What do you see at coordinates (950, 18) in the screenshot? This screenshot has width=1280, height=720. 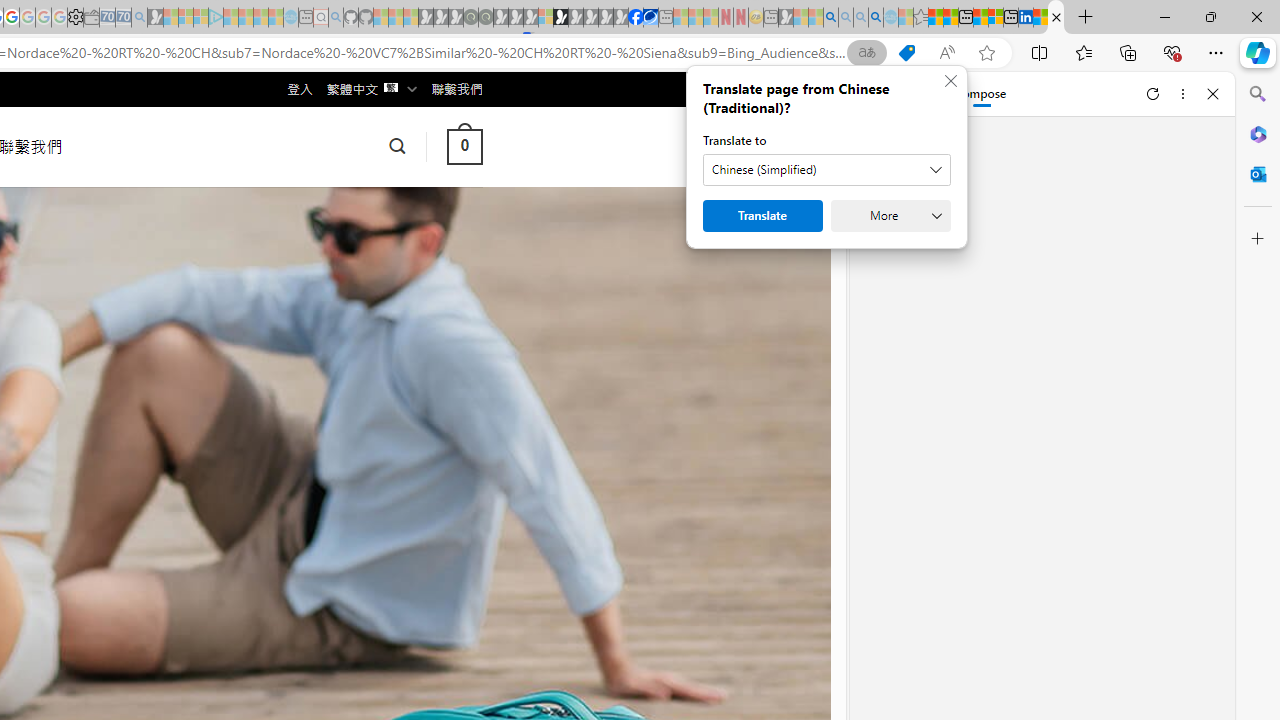 I see `Aberdeen, Hong Kong SAR weather forecast | Microsoft Weather` at bounding box center [950, 18].